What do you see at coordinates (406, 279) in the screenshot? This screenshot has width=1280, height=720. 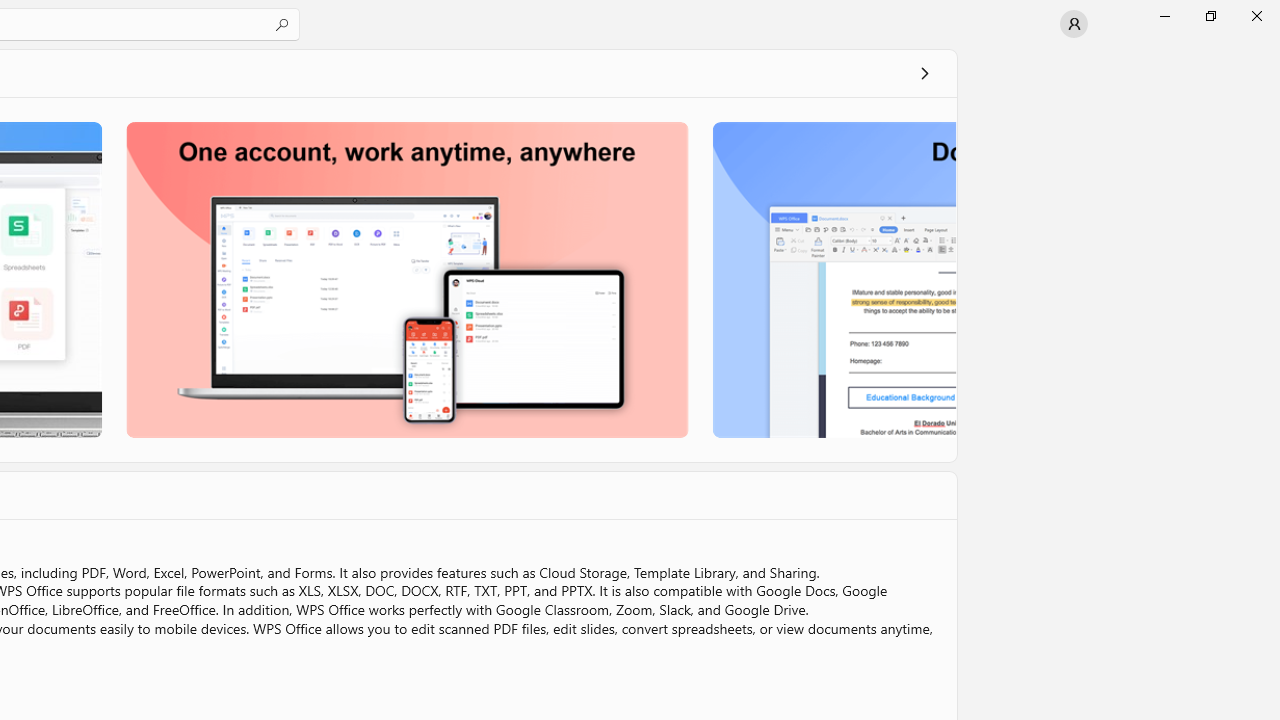 I see `Screenshot 2` at bounding box center [406, 279].